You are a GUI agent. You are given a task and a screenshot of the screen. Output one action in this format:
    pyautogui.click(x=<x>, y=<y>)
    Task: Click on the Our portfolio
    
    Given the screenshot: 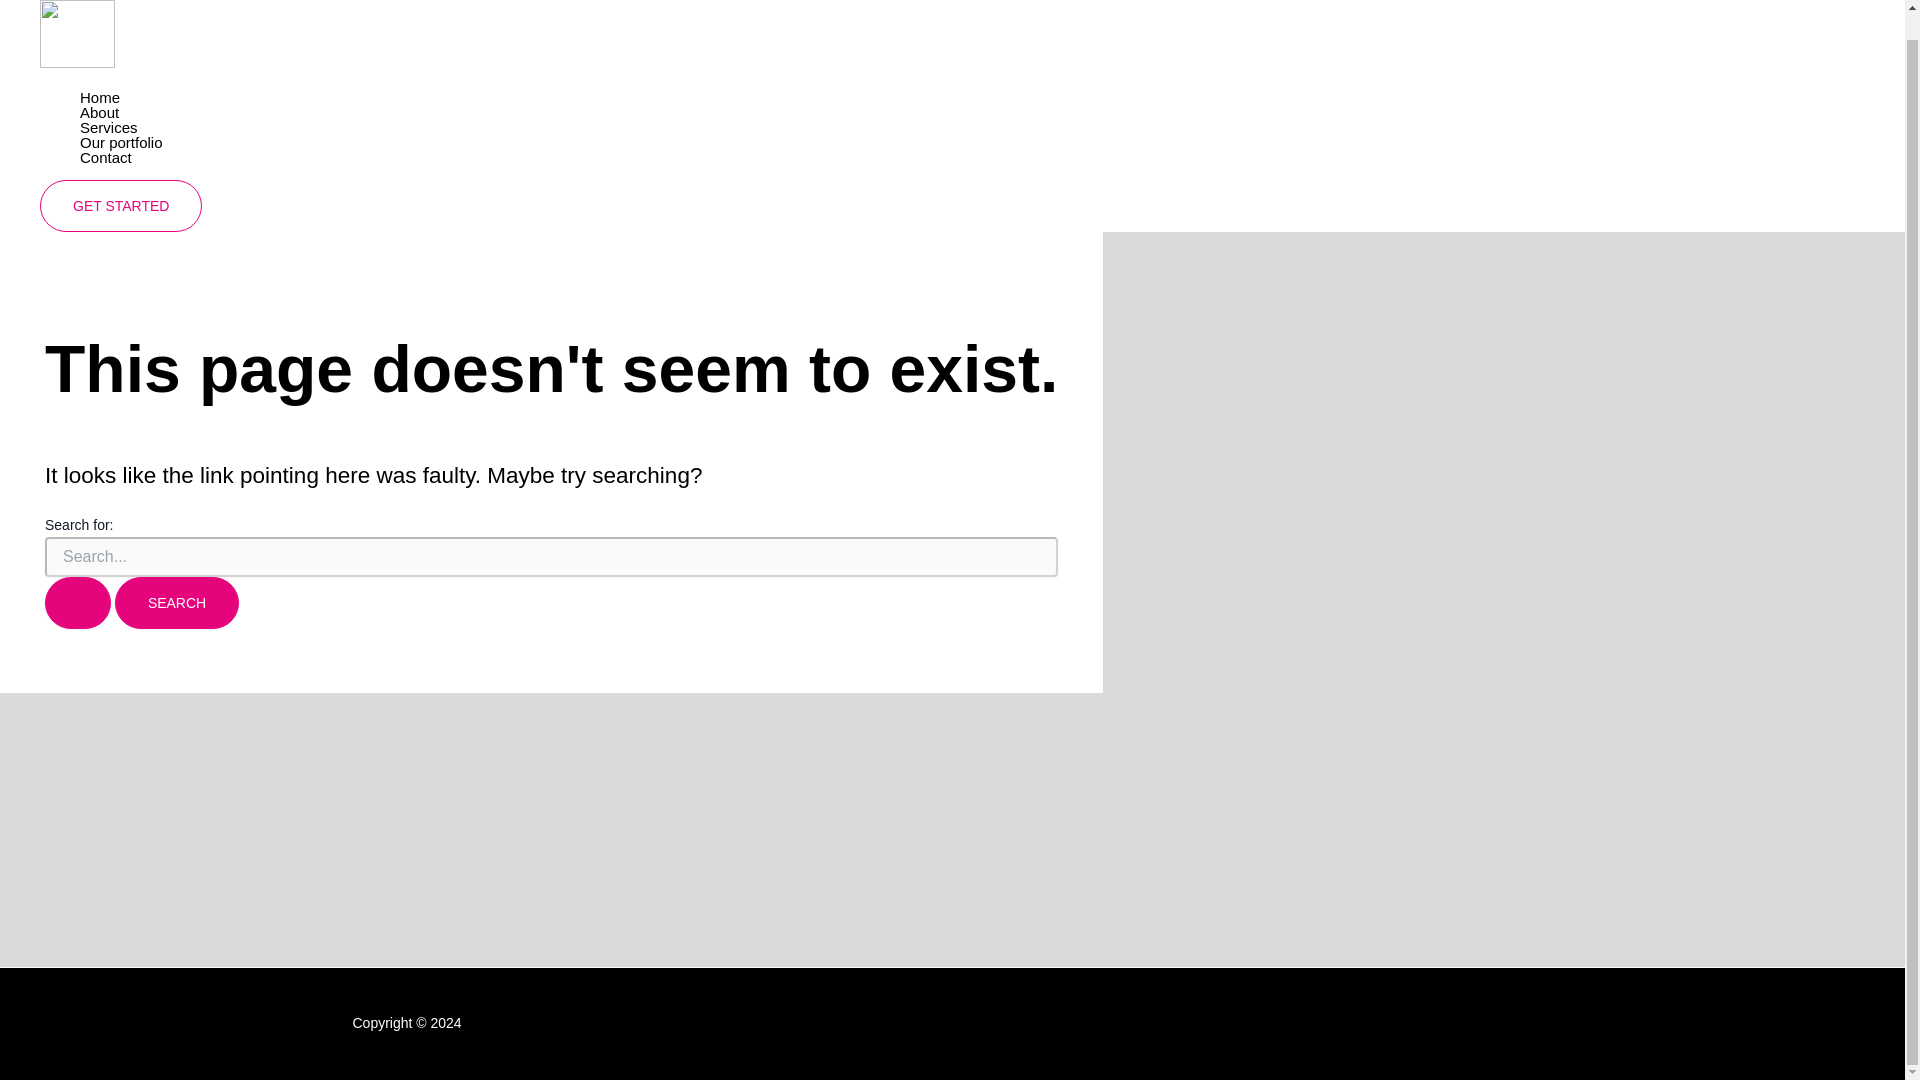 What is the action you would take?
    pyautogui.click(x=122, y=142)
    